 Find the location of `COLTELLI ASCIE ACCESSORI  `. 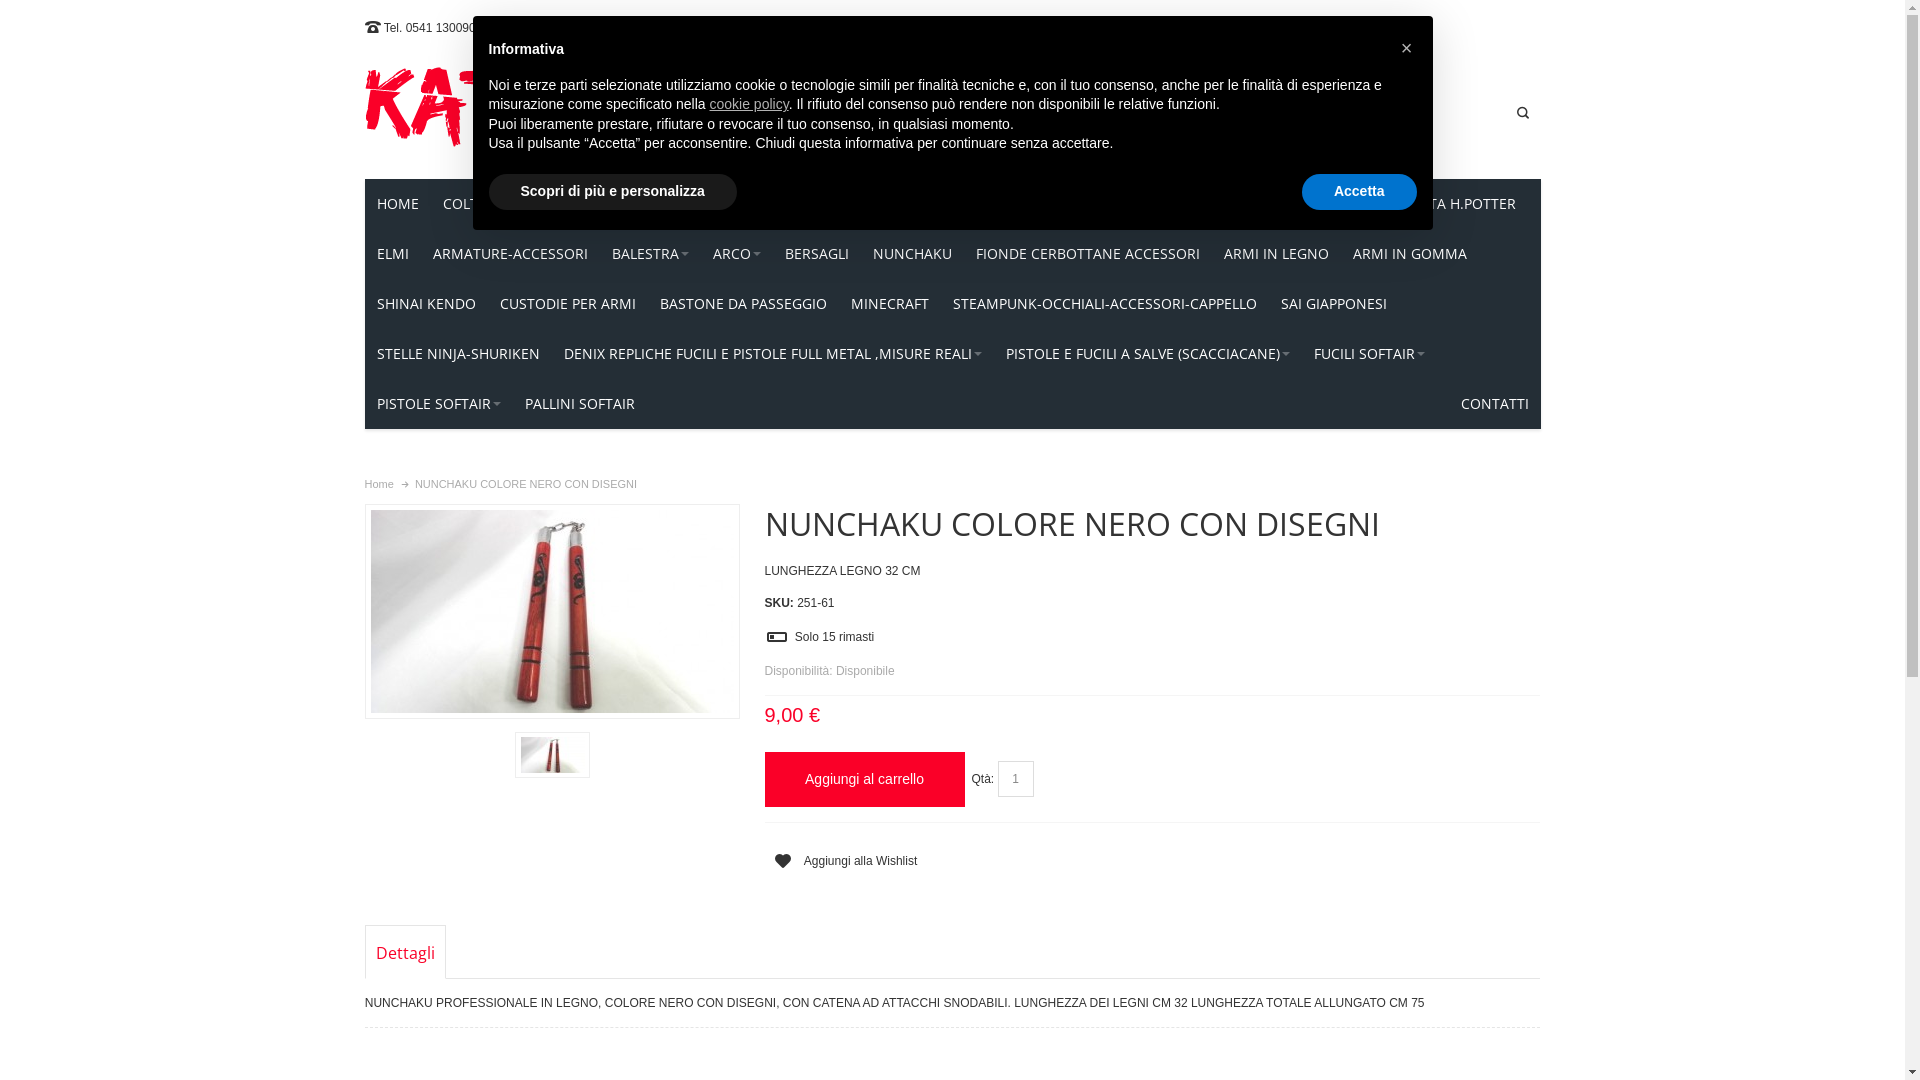

COLTELLI ASCIE ACCESSORI   is located at coordinates (538, 204).